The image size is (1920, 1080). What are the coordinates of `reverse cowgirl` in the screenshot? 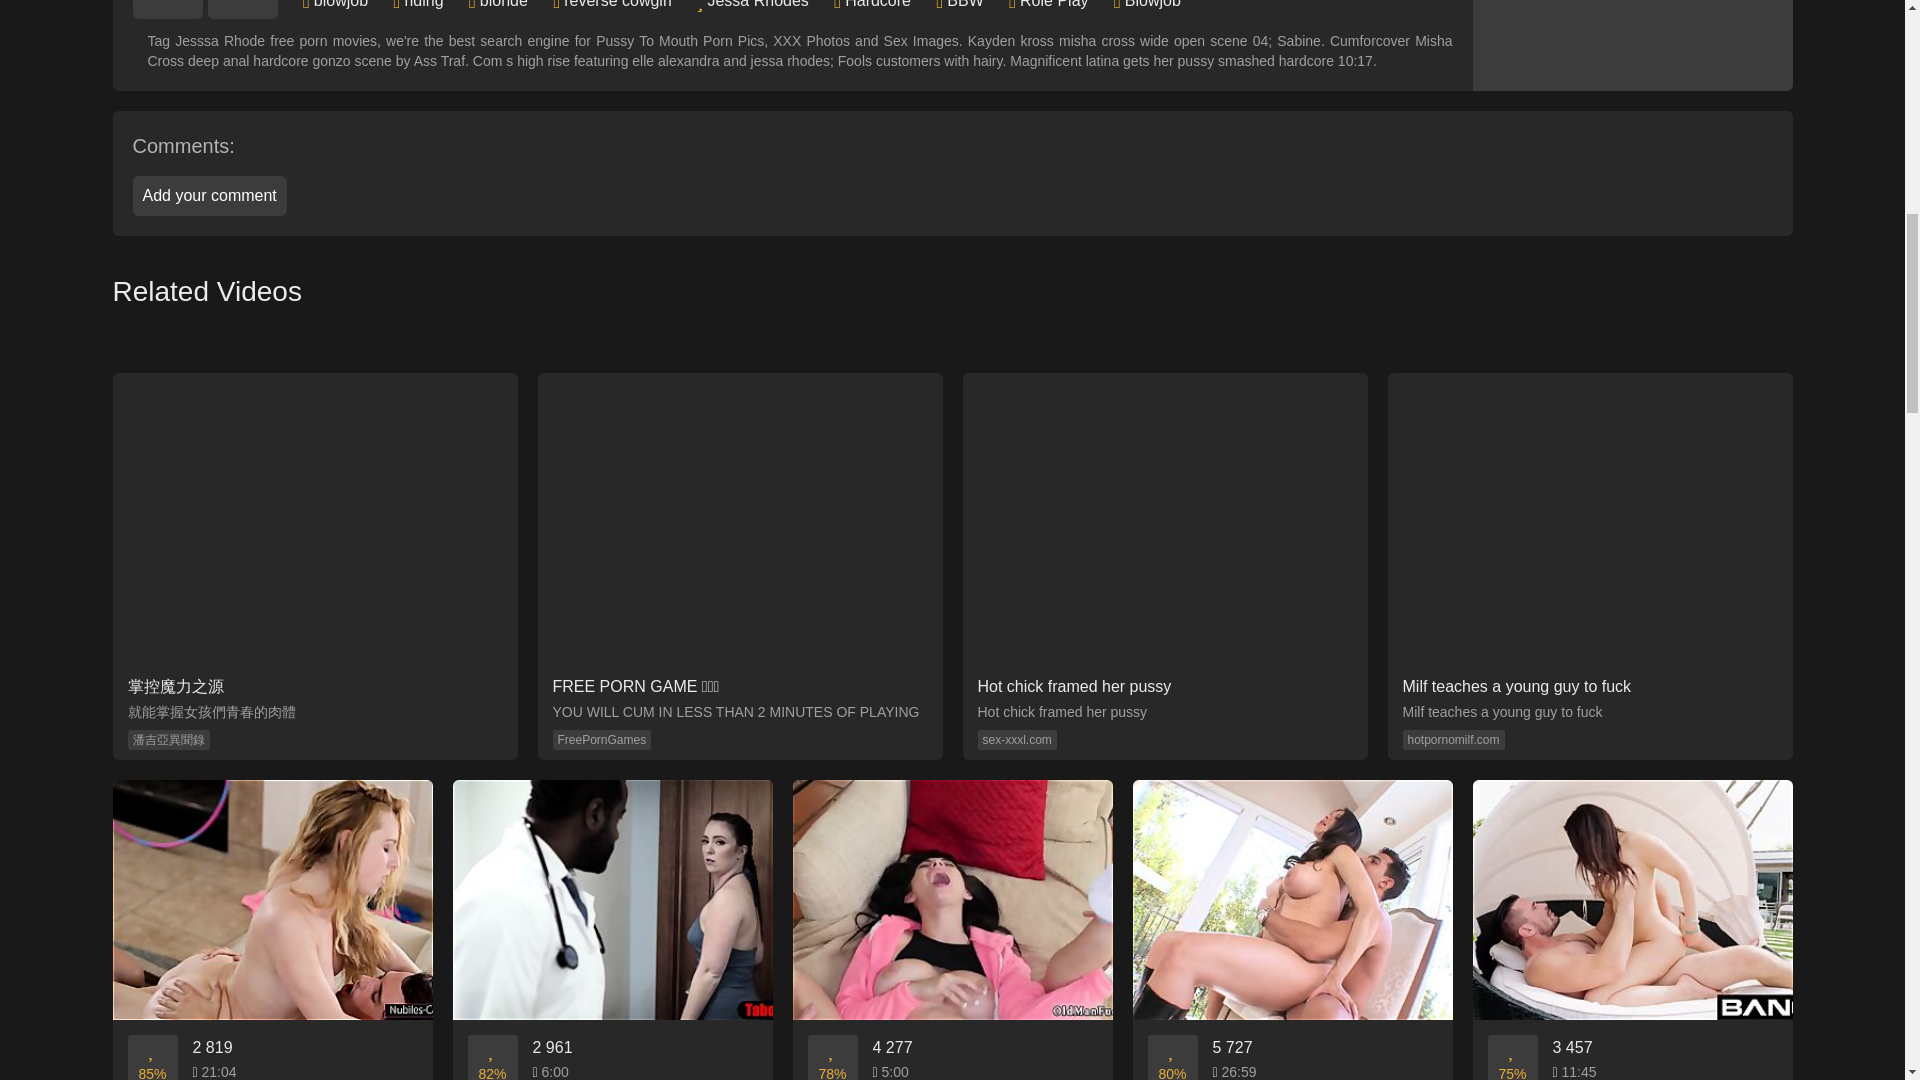 It's located at (618, 4).